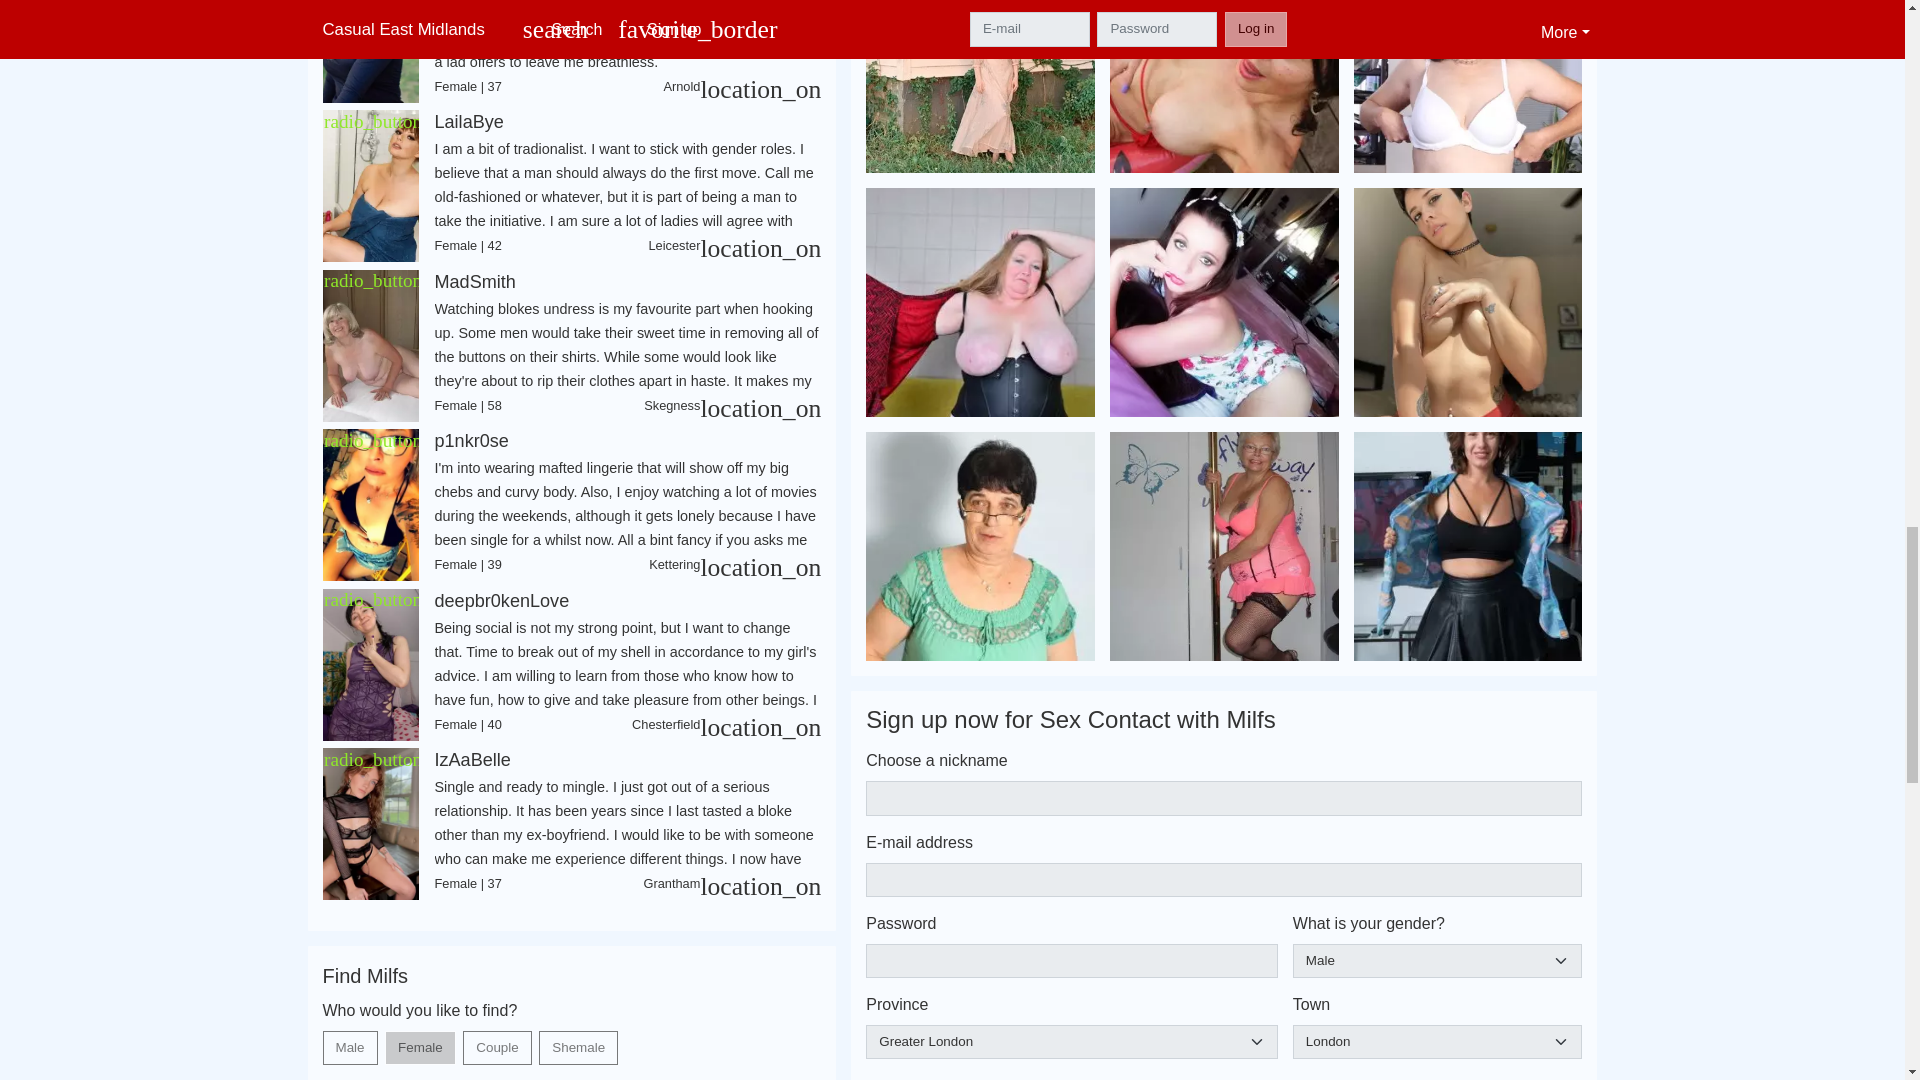  Describe the element at coordinates (546, 1036) in the screenshot. I see `shemale` at that location.